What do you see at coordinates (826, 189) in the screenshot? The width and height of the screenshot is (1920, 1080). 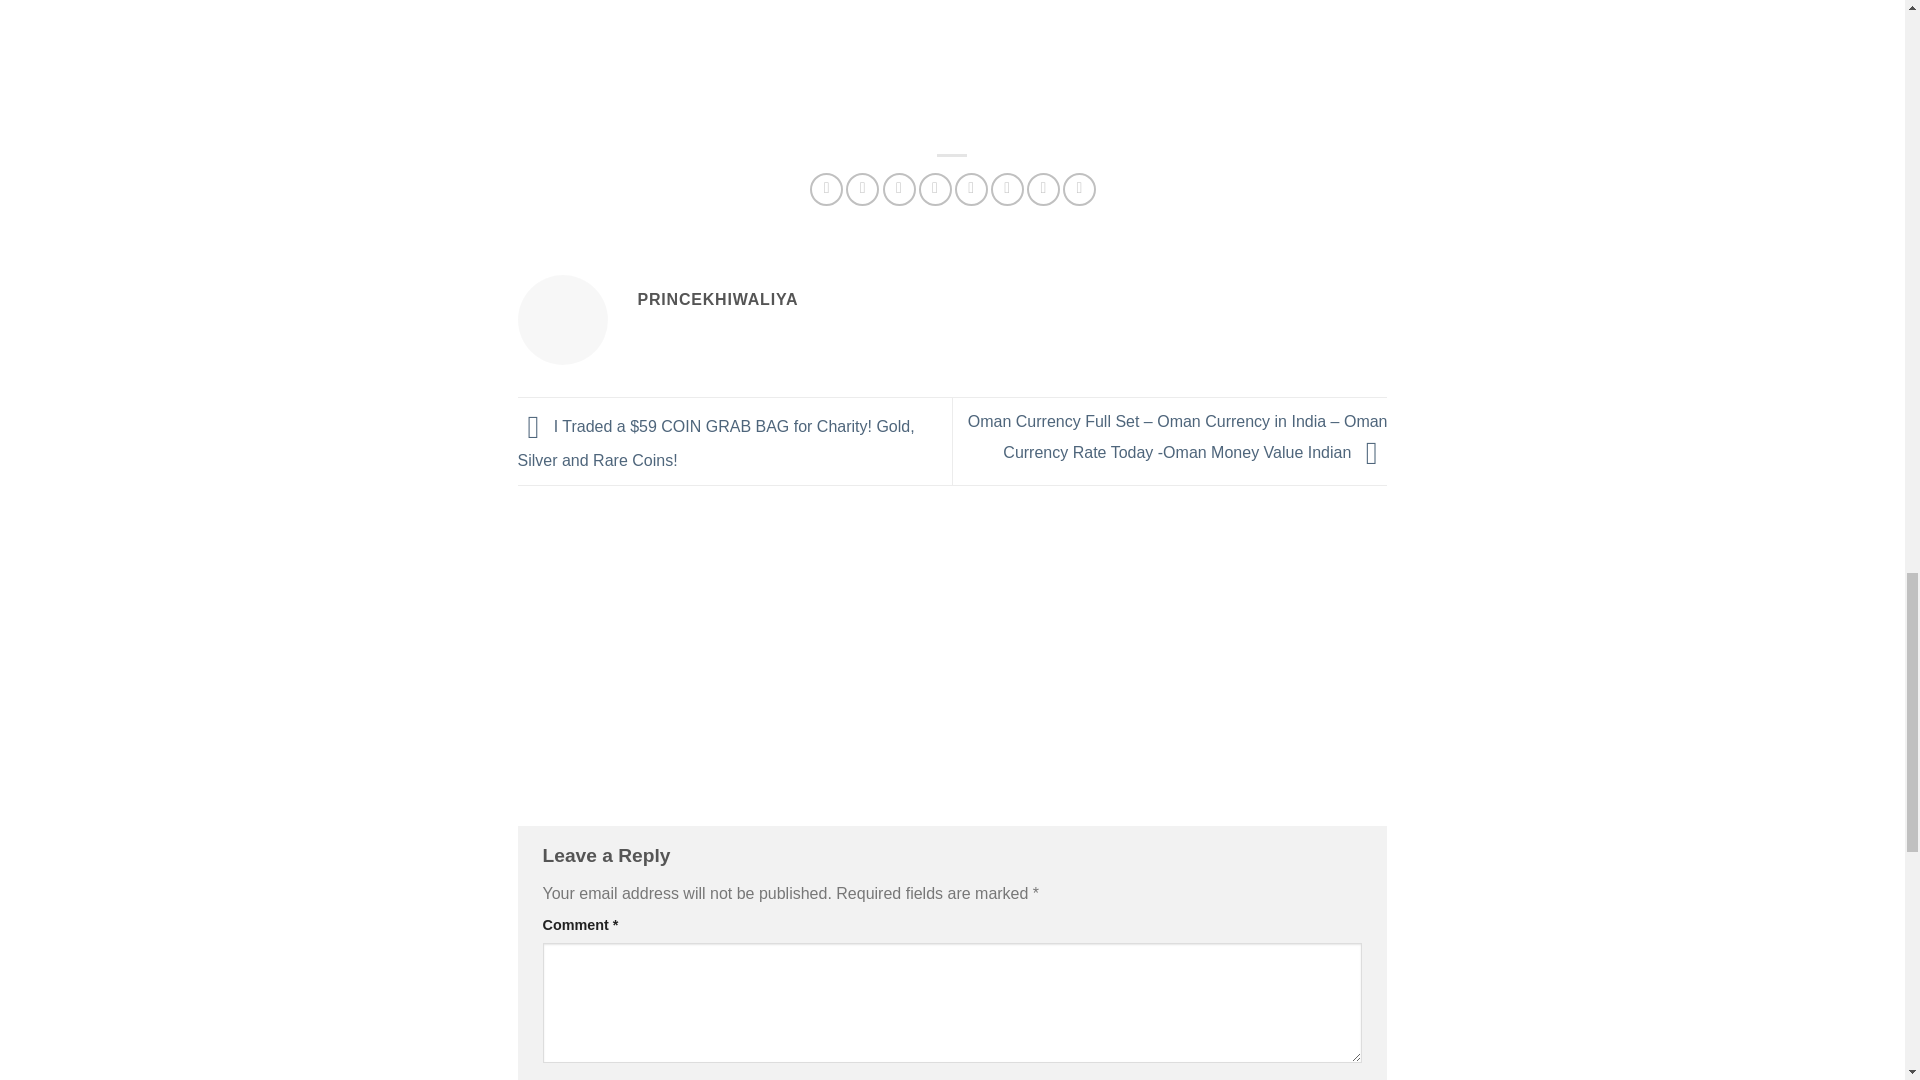 I see `Share on Facebook` at bounding box center [826, 189].